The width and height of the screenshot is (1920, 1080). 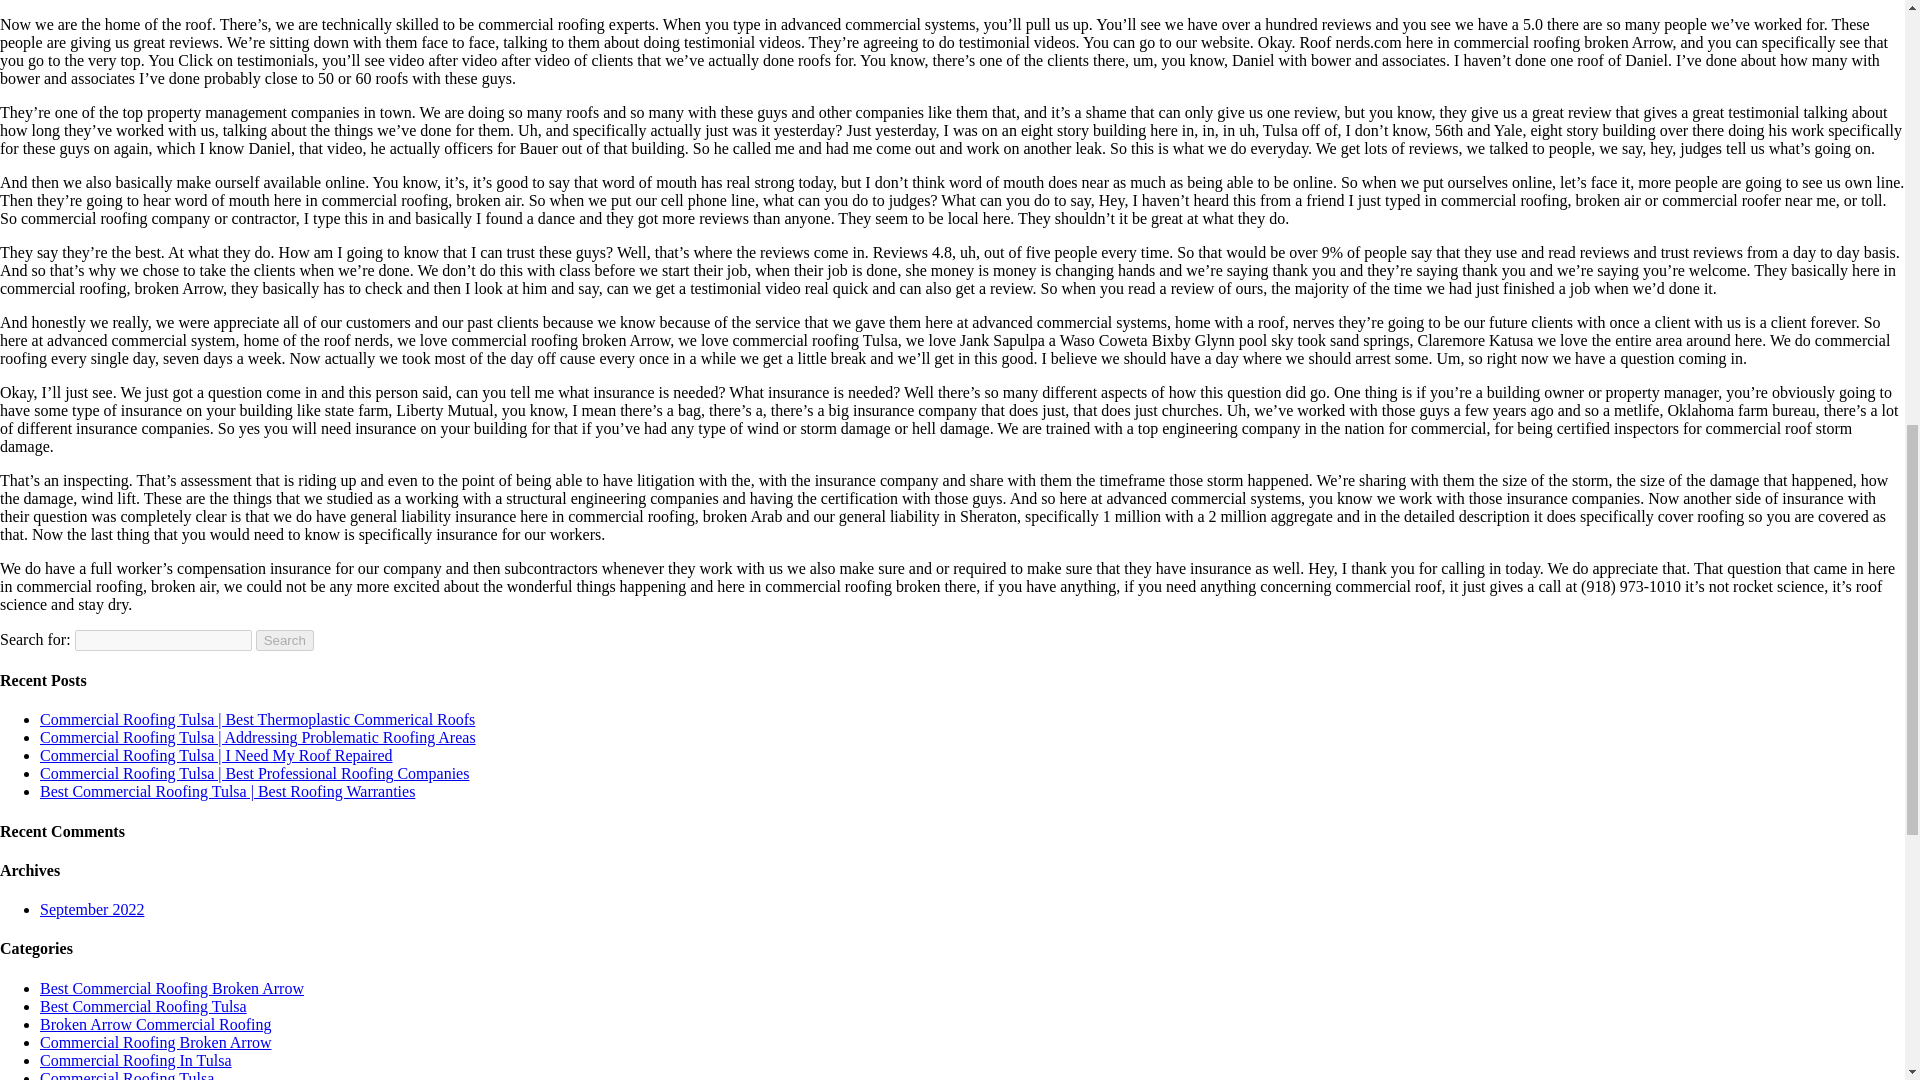 I want to click on Search, so click(x=284, y=640).